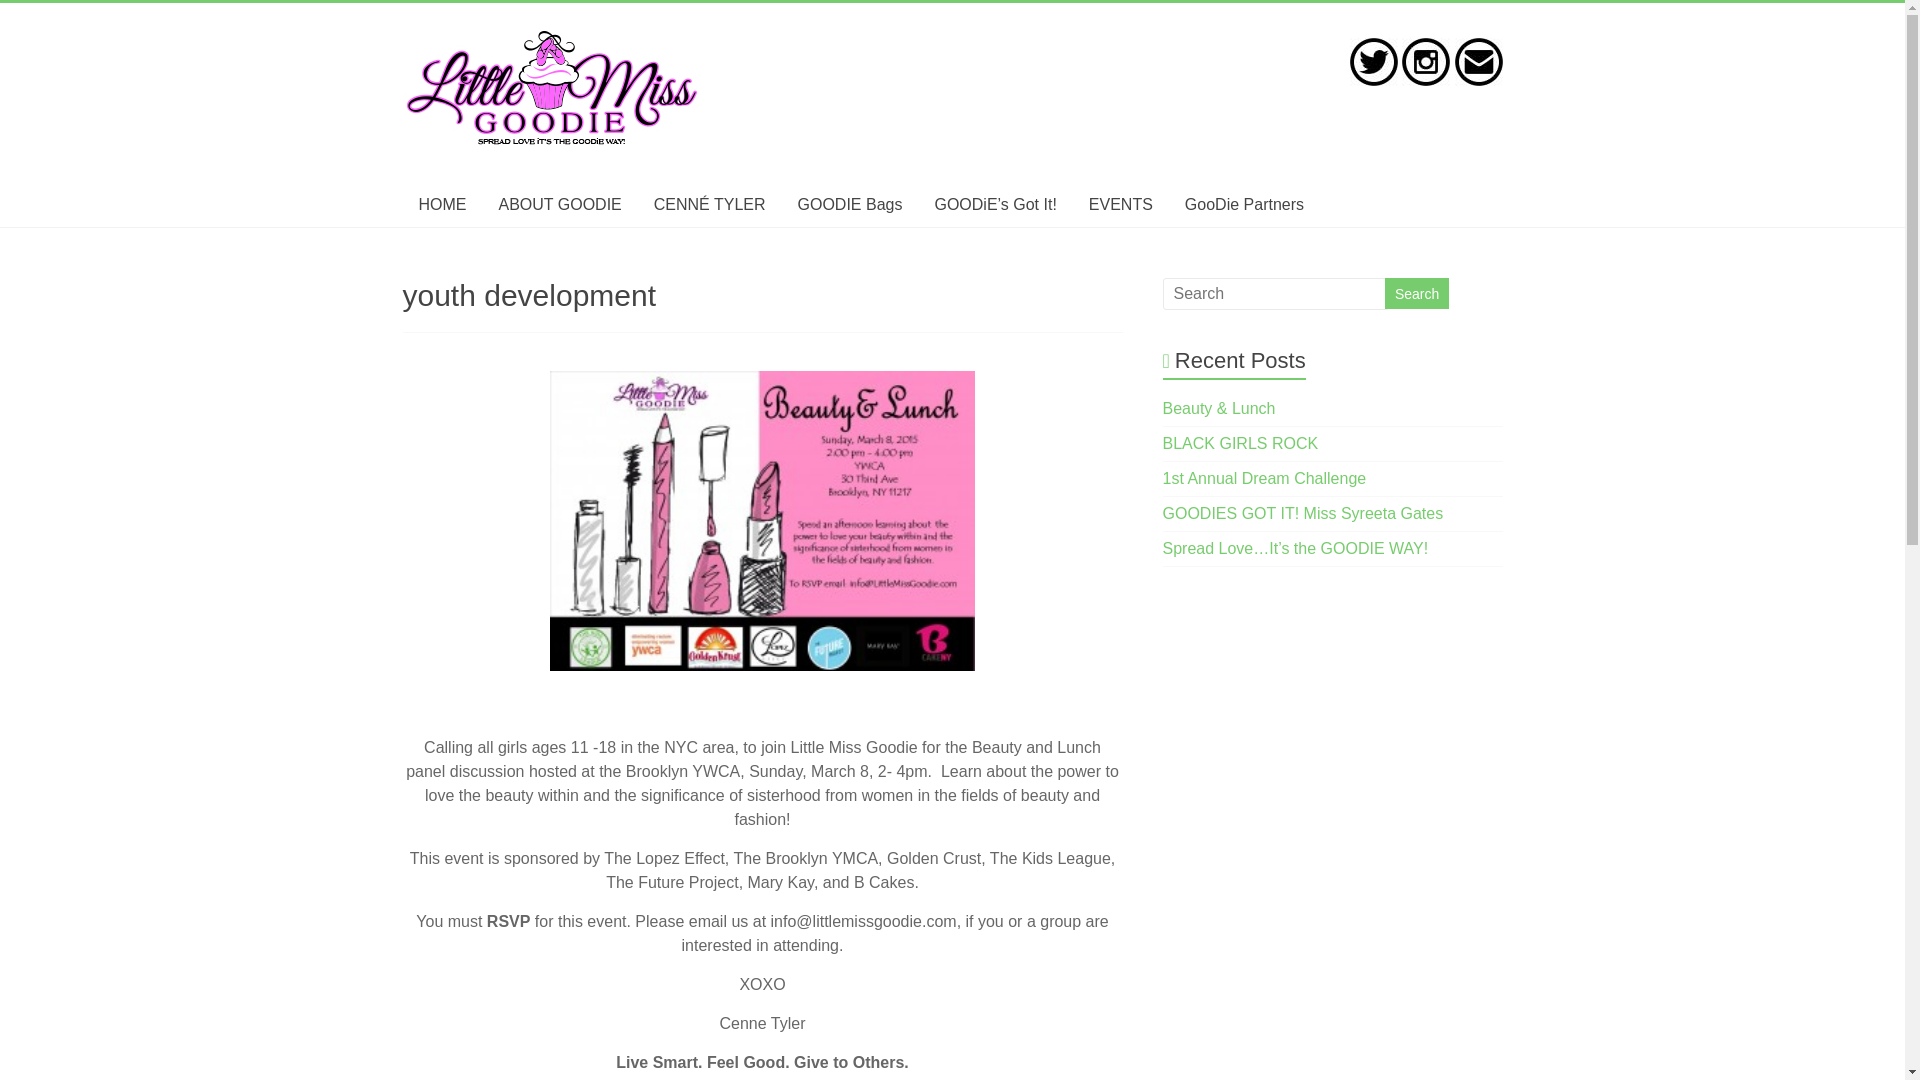 The image size is (1920, 1080). I want to click on BLACK GIRLS ROCK, so click(1241, 444).